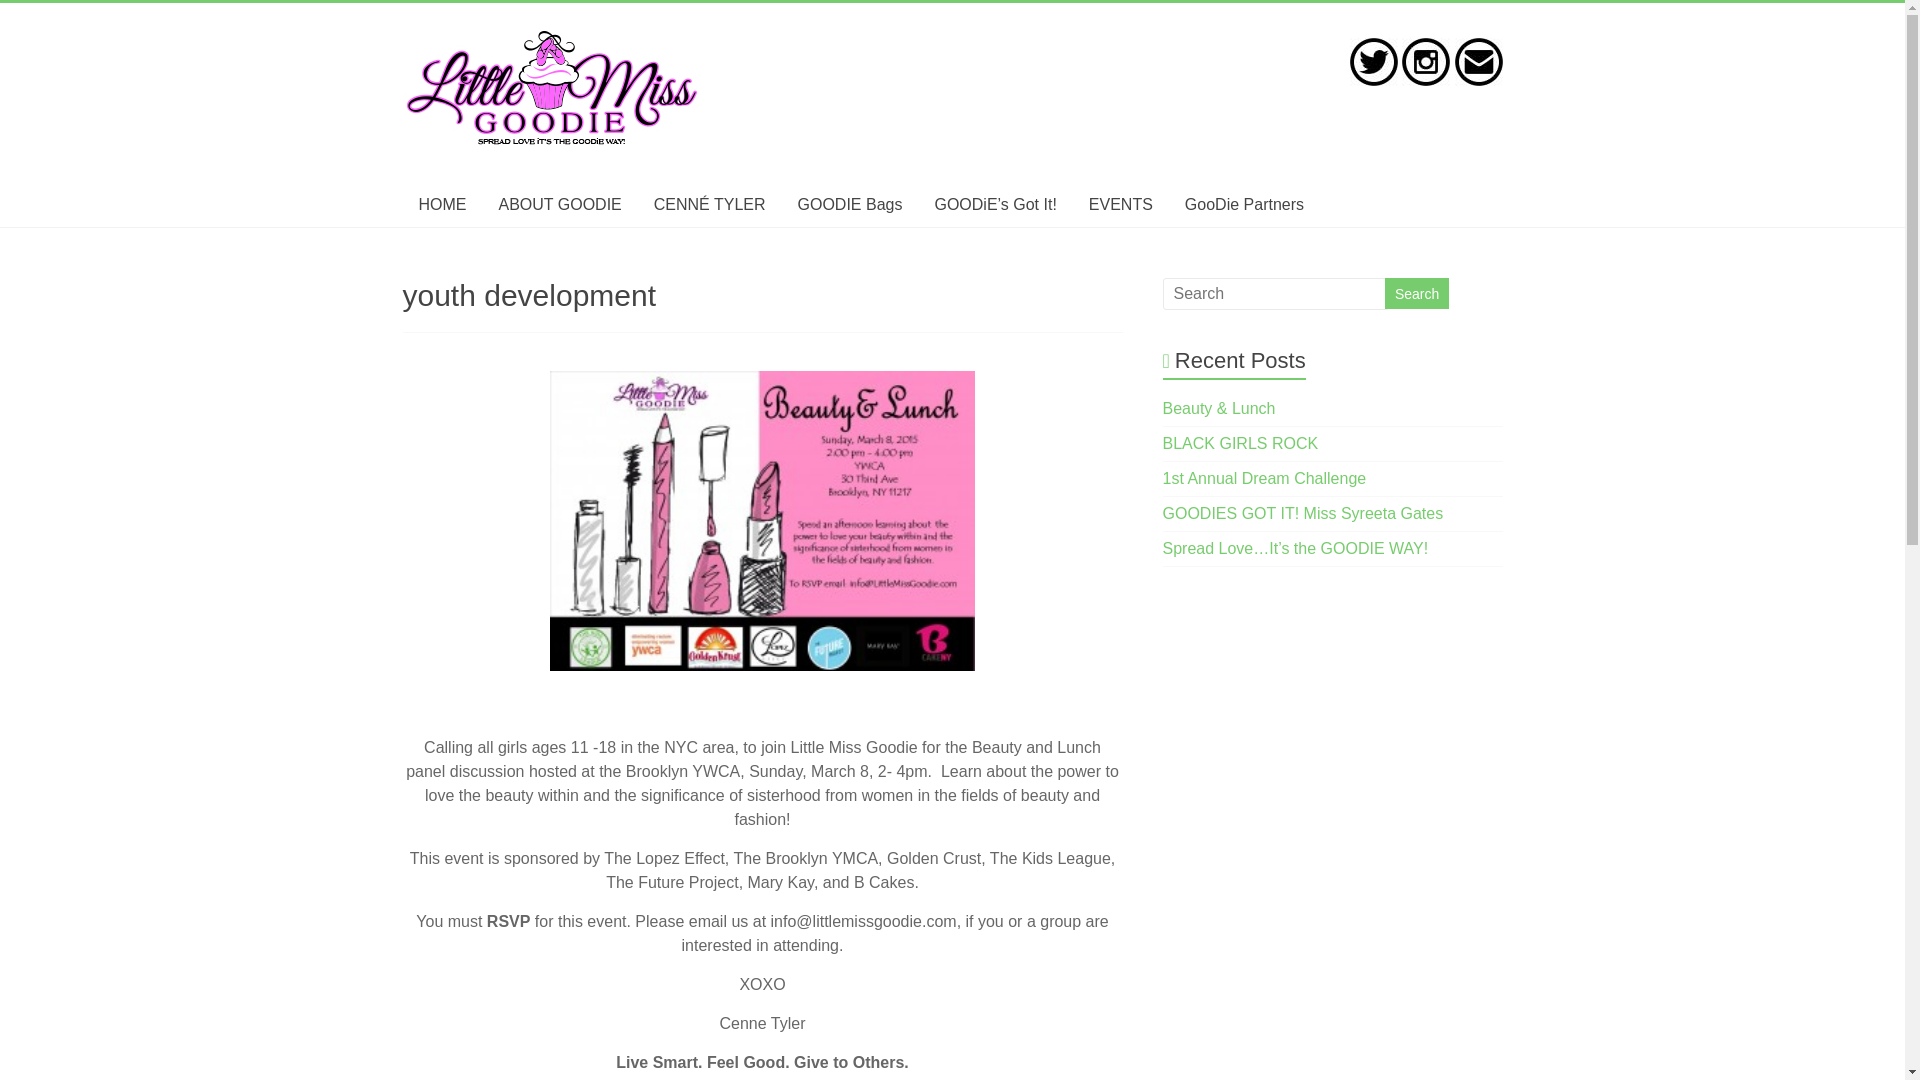 The image size is (1920, 1080). I want to click on BLACK GIRLS ROCK, so click(1241, 444).